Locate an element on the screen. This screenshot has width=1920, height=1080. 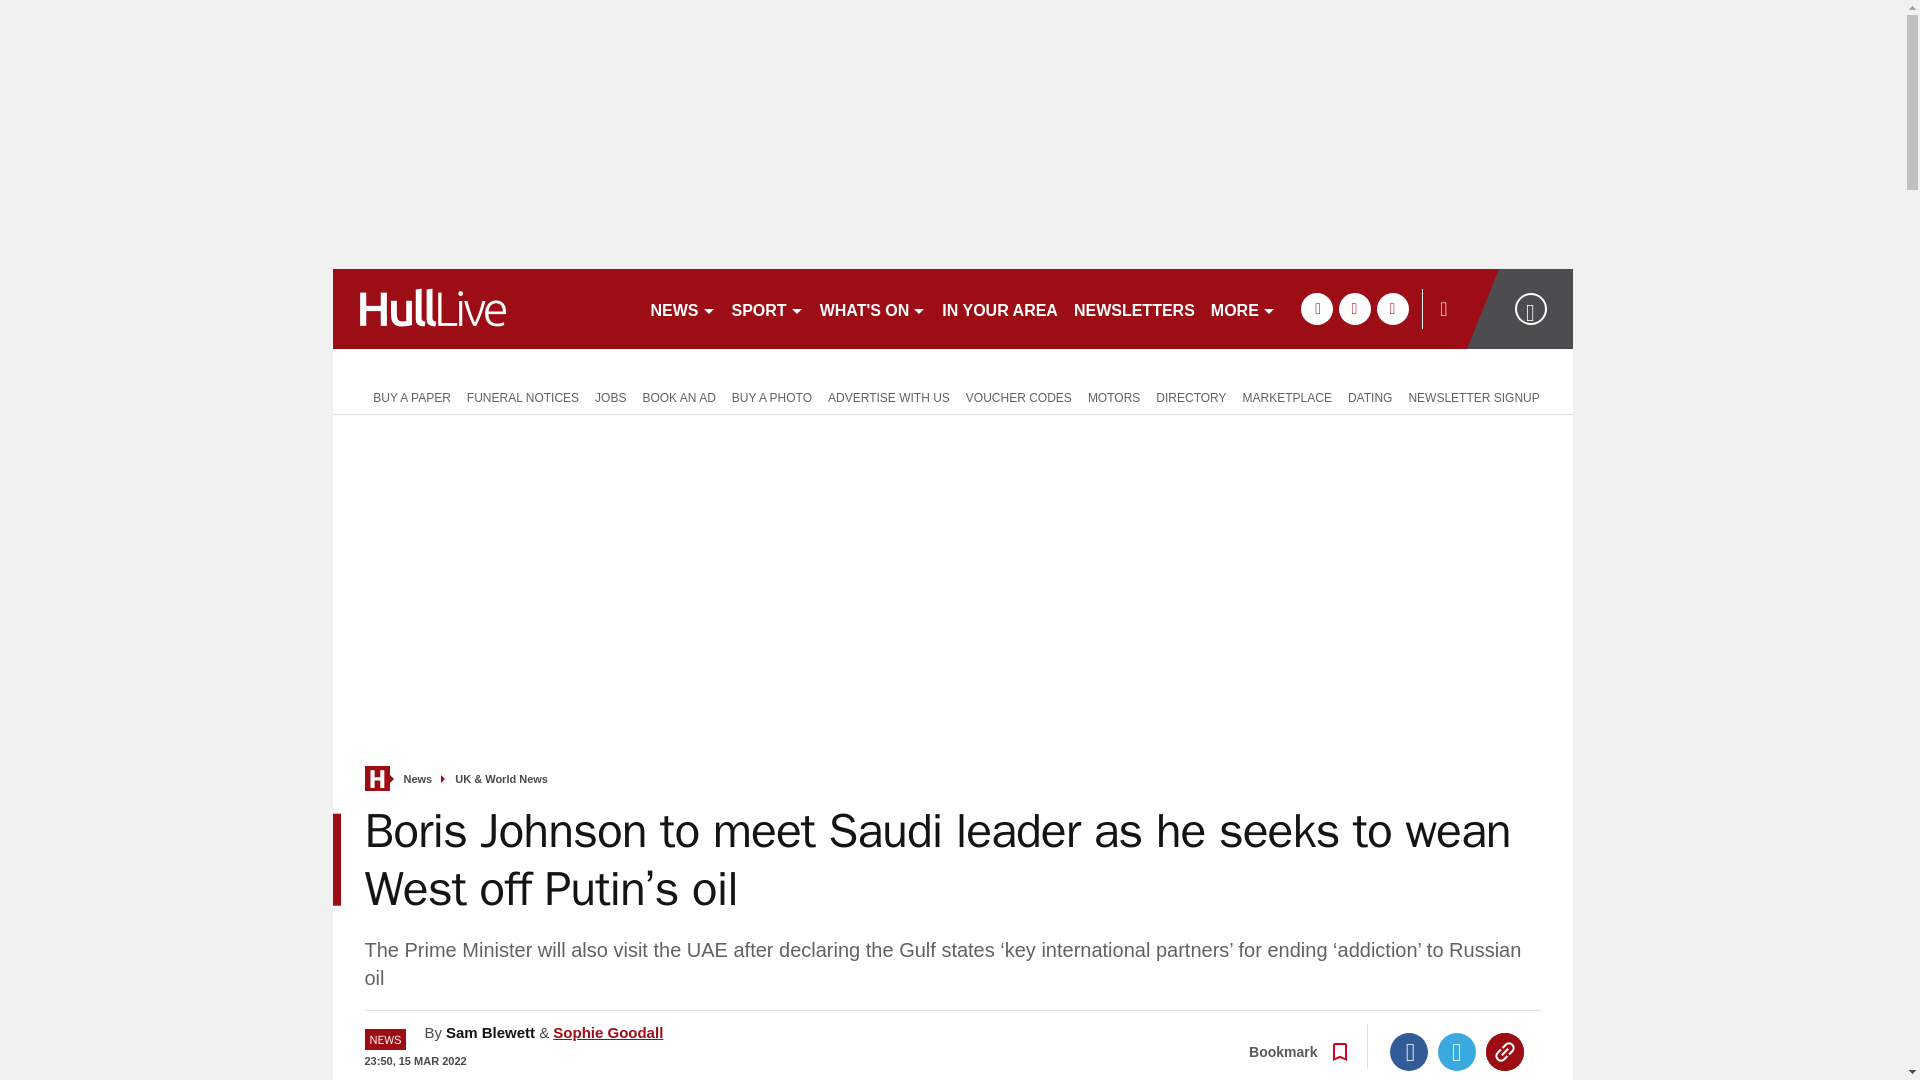
Facebook is located at coordinates (1409, 1052).